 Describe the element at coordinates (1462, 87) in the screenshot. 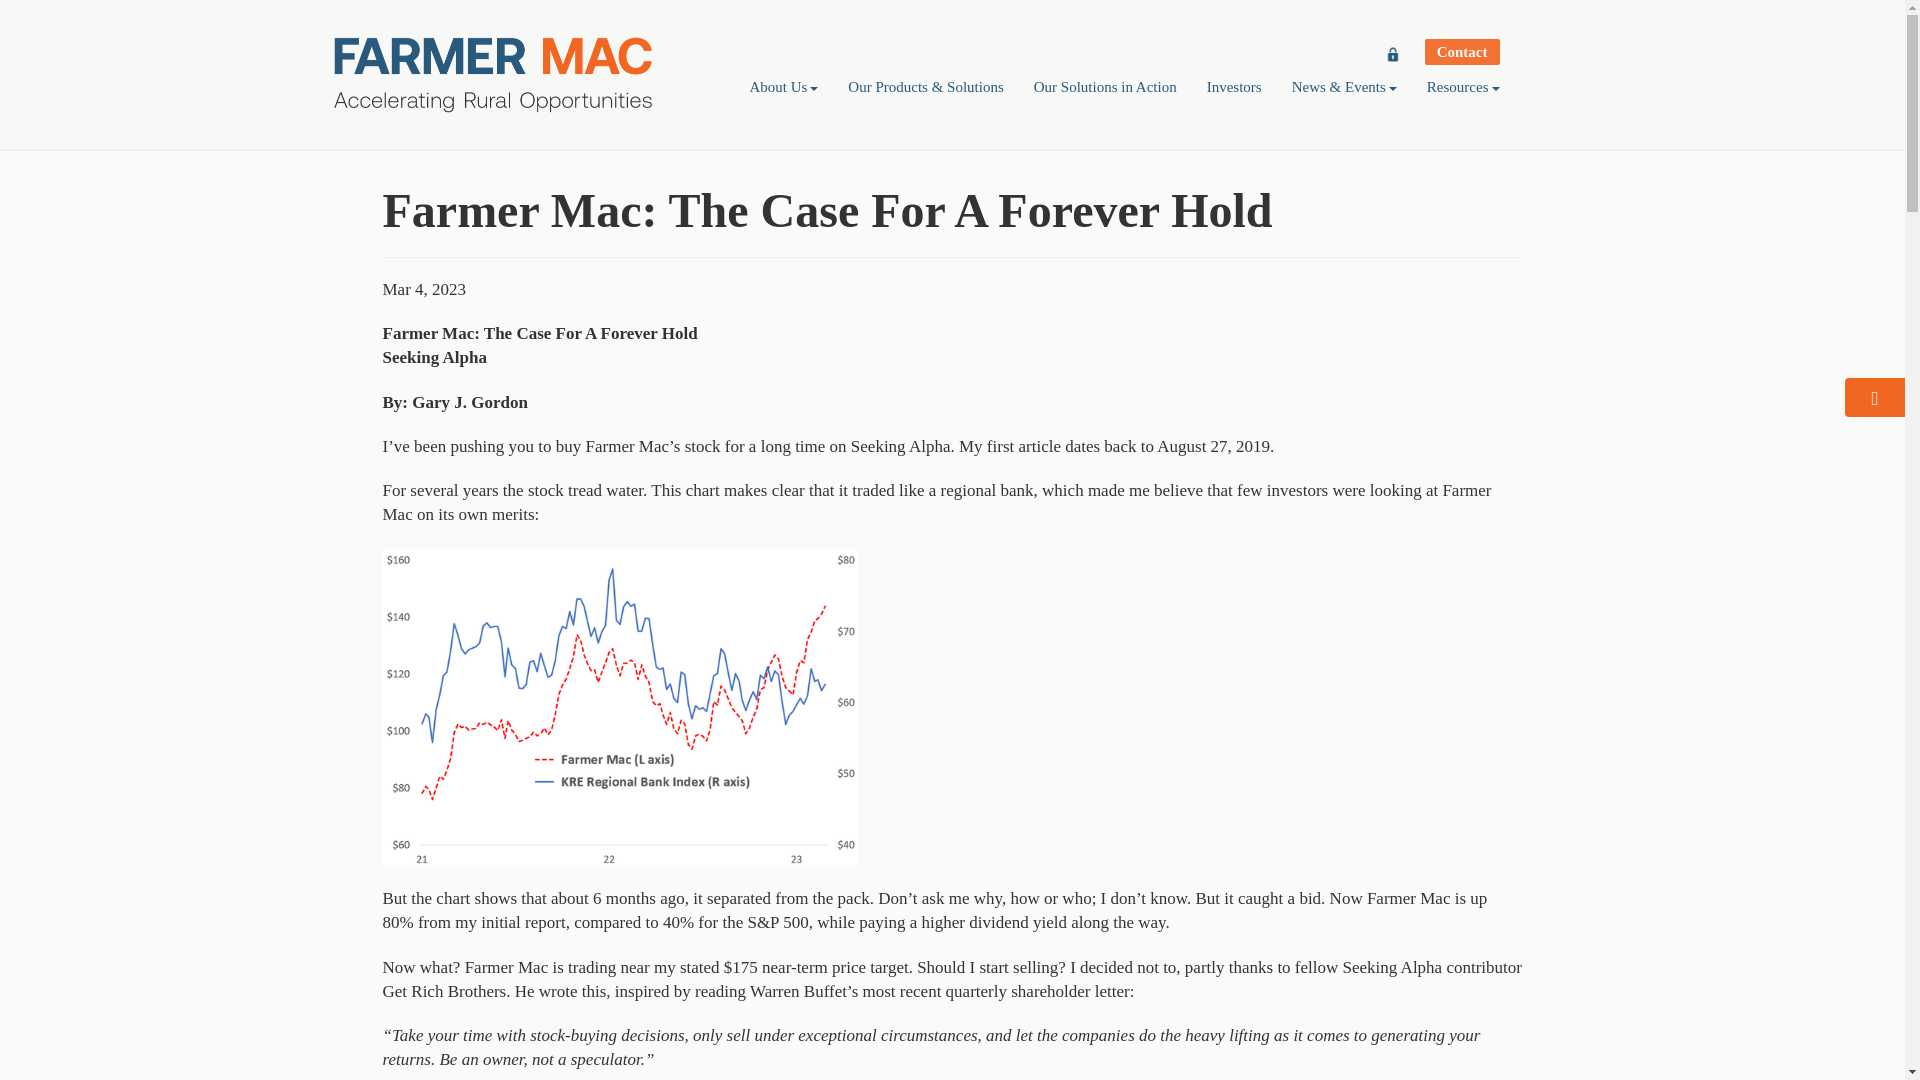

I see `Resources` at that location.